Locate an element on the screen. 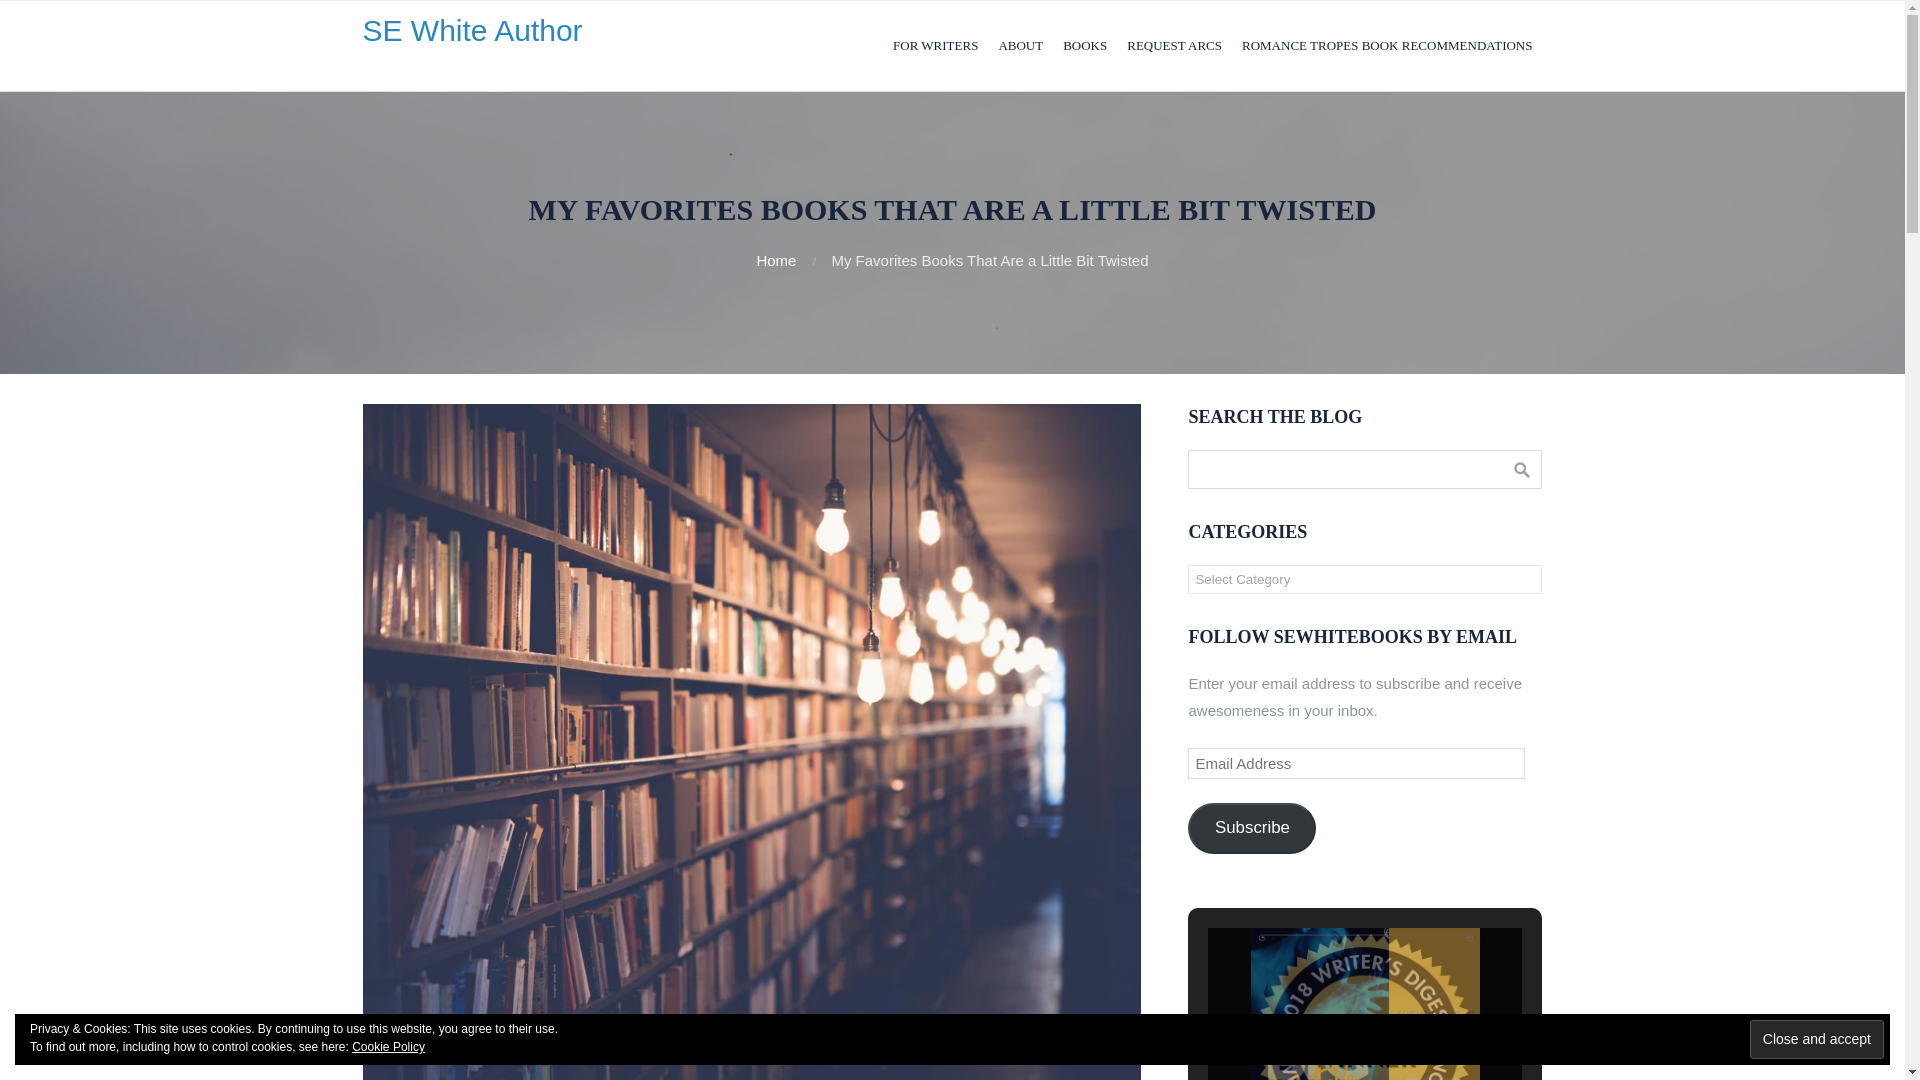  BOOKS is located at coordinates (1084, 46).